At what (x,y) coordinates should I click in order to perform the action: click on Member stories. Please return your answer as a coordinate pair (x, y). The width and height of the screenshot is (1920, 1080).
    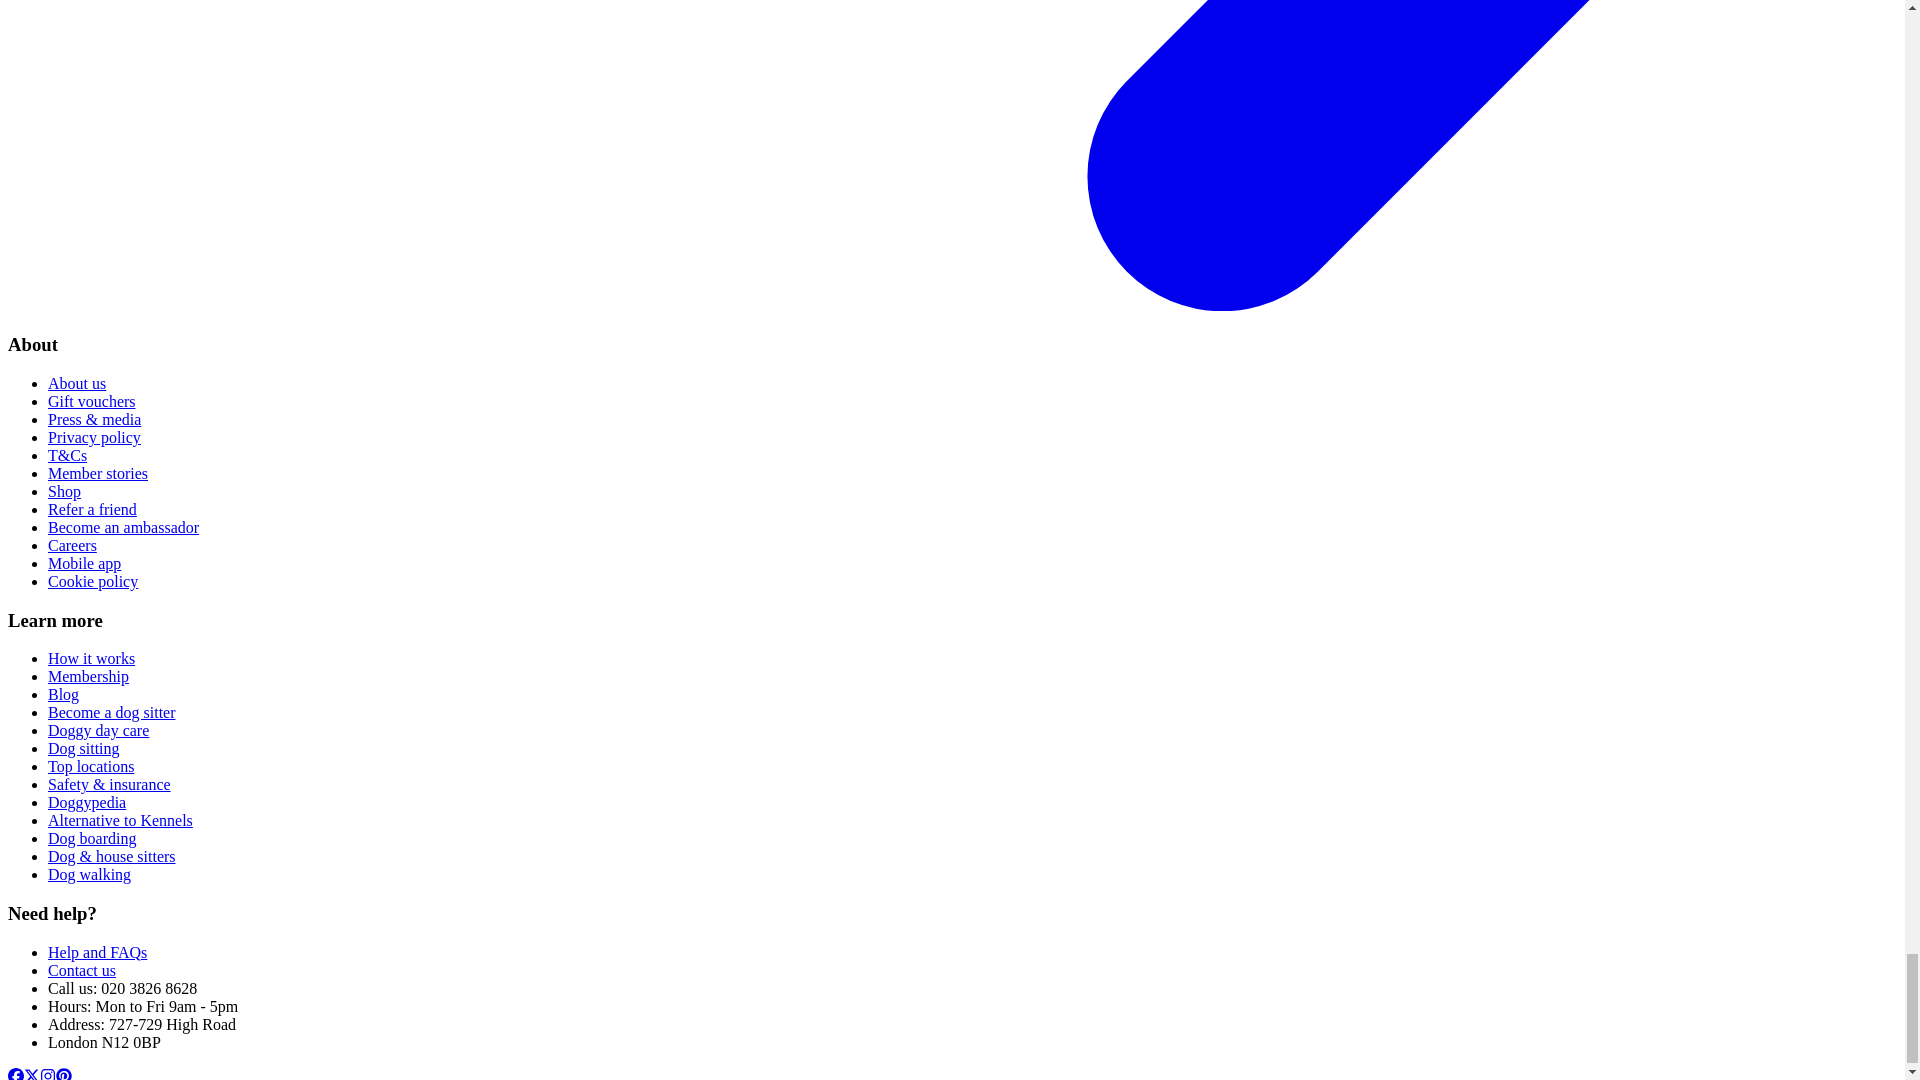
    Looking at the image, I should click on (98, 473).